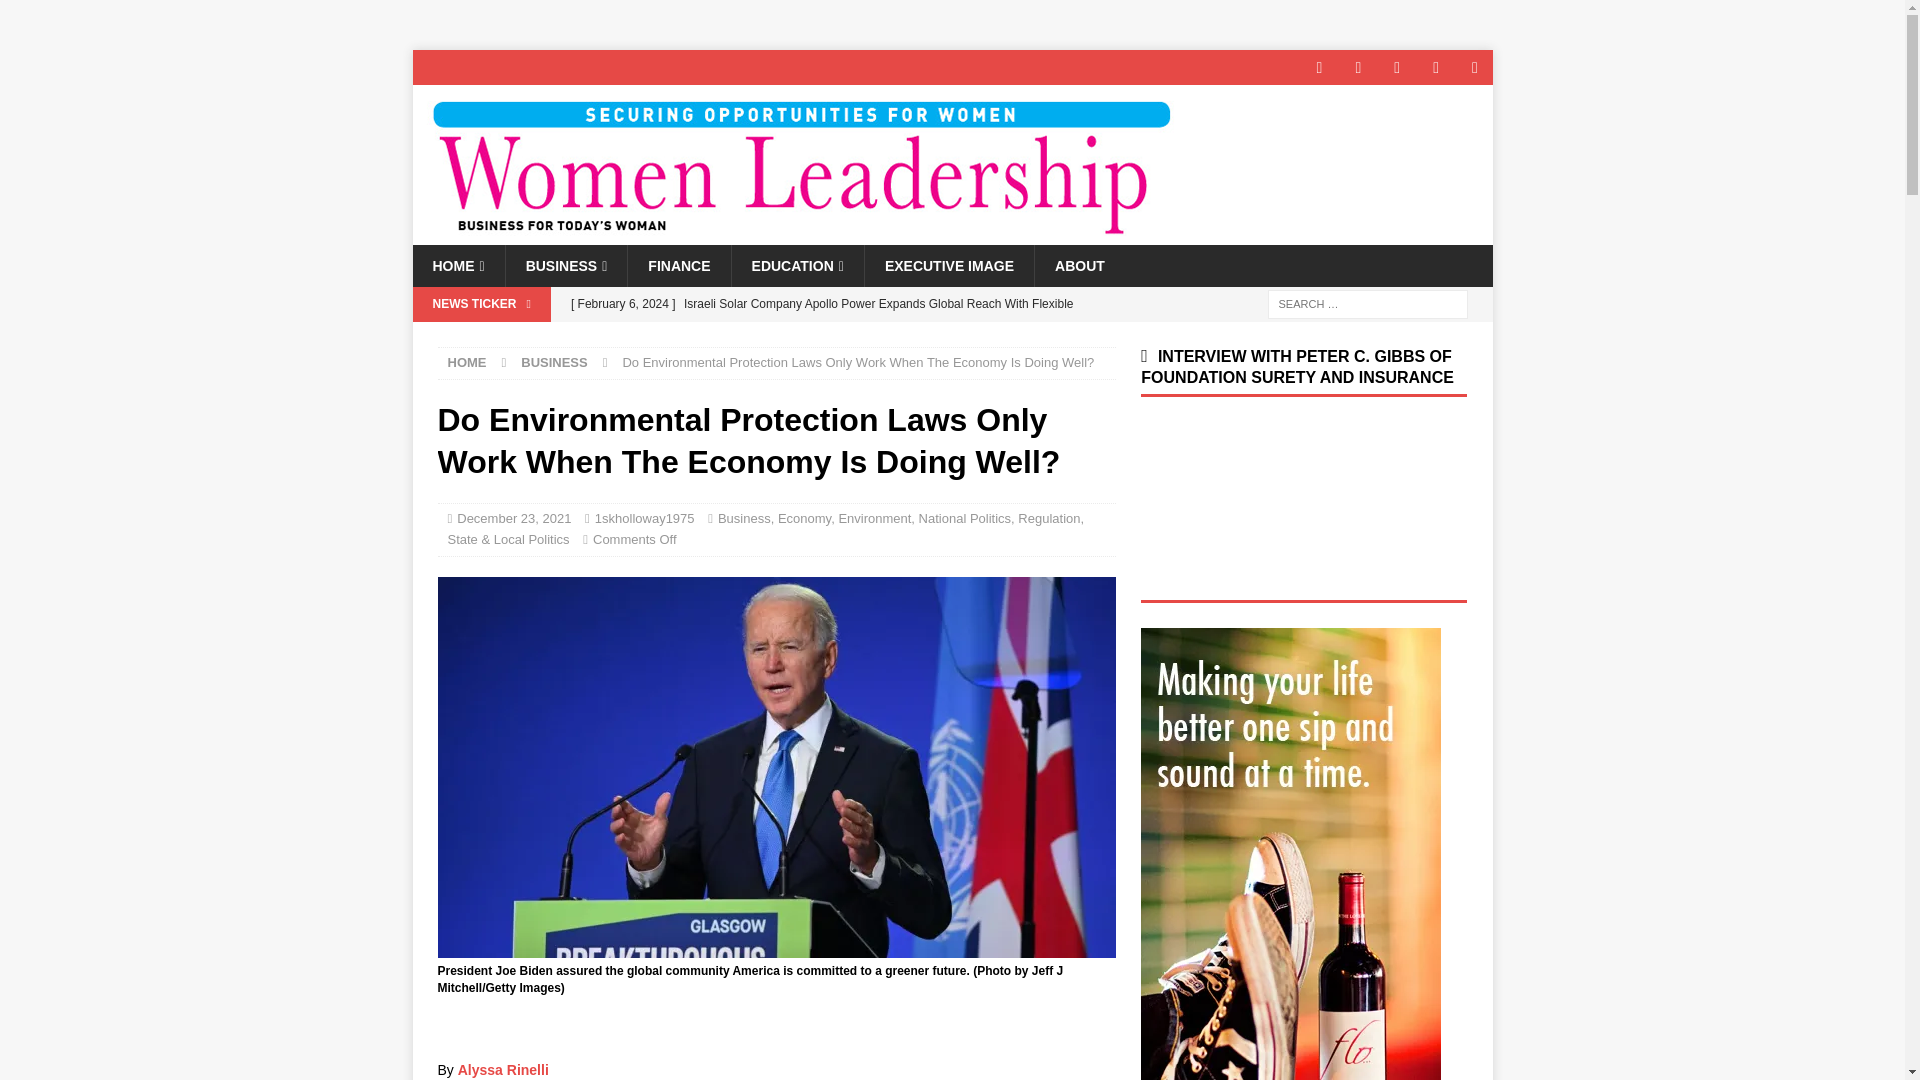 The width and height of the screenshot is (1920, 1080). I want to click on EXECUTIVE IMAGE, so click(949, 266).